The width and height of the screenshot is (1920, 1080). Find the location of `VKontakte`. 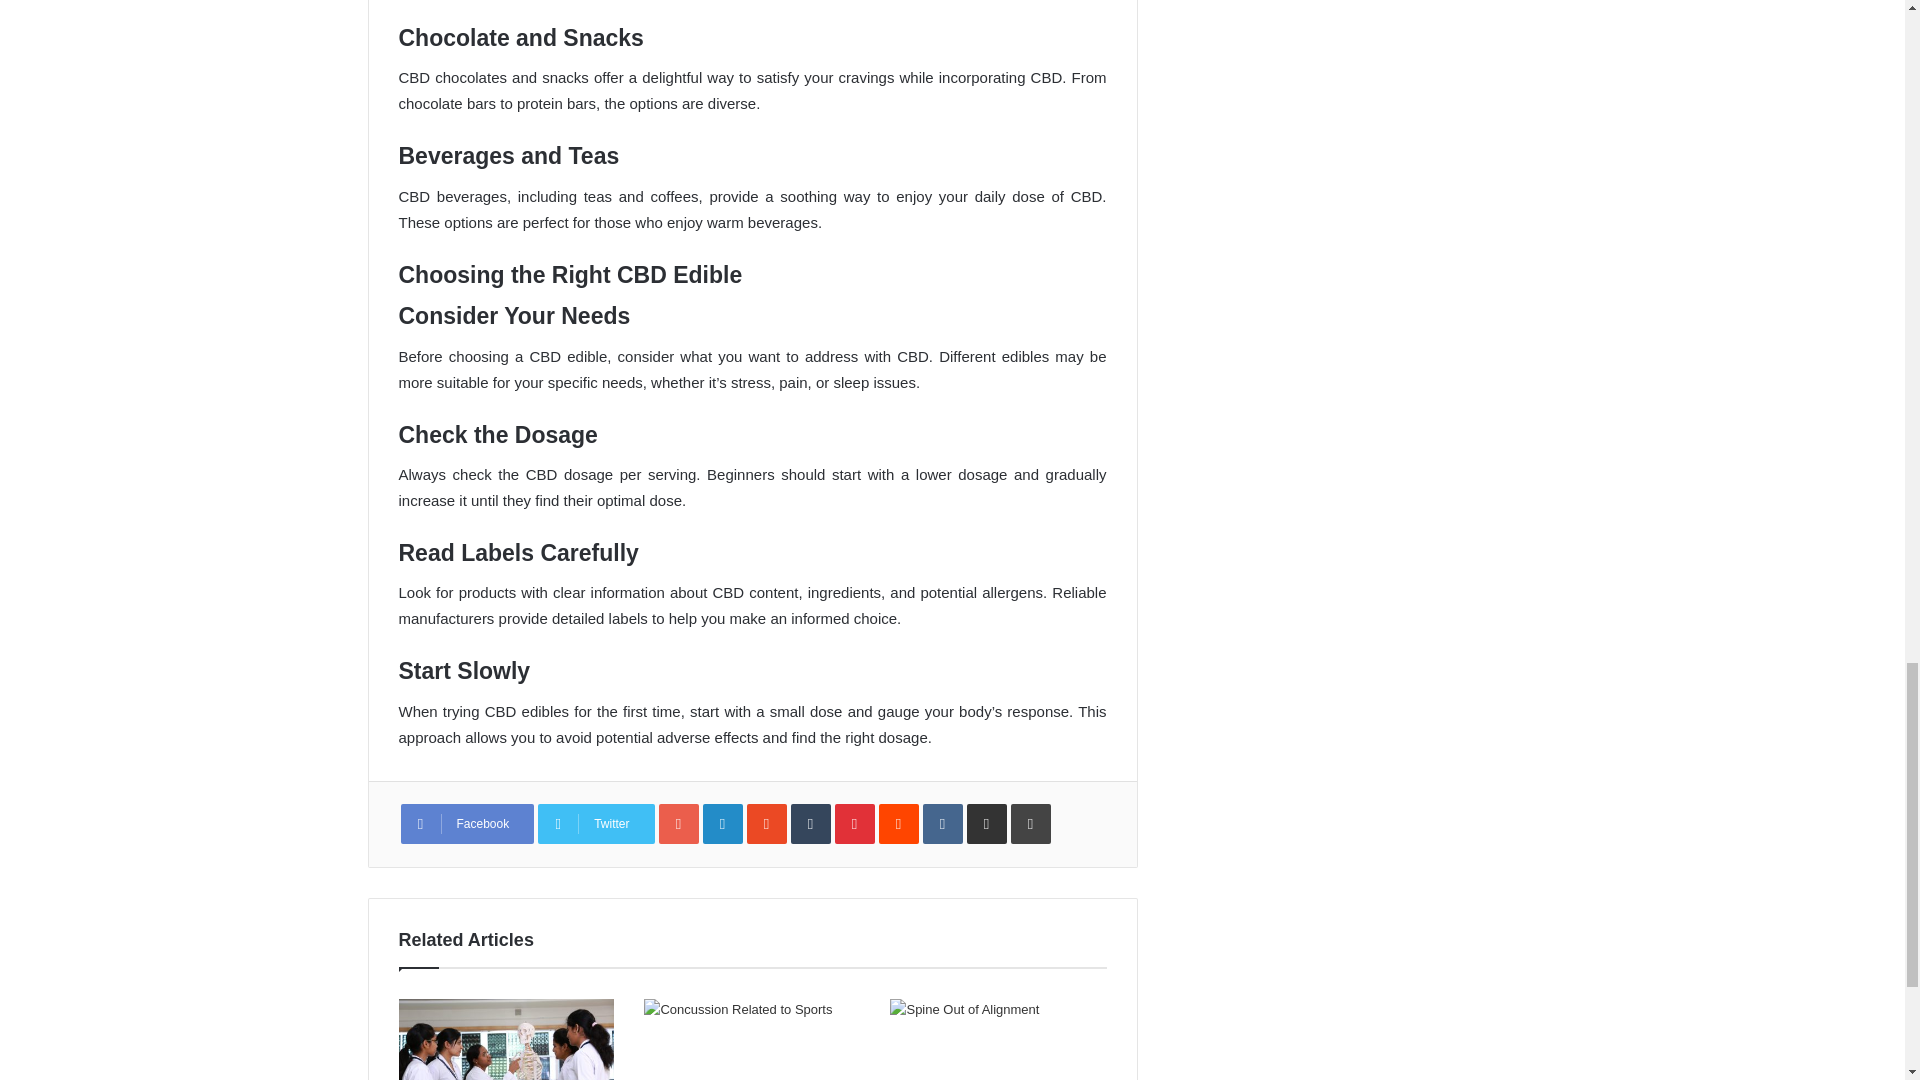

VKontakte is located at coordinates (943, 823).